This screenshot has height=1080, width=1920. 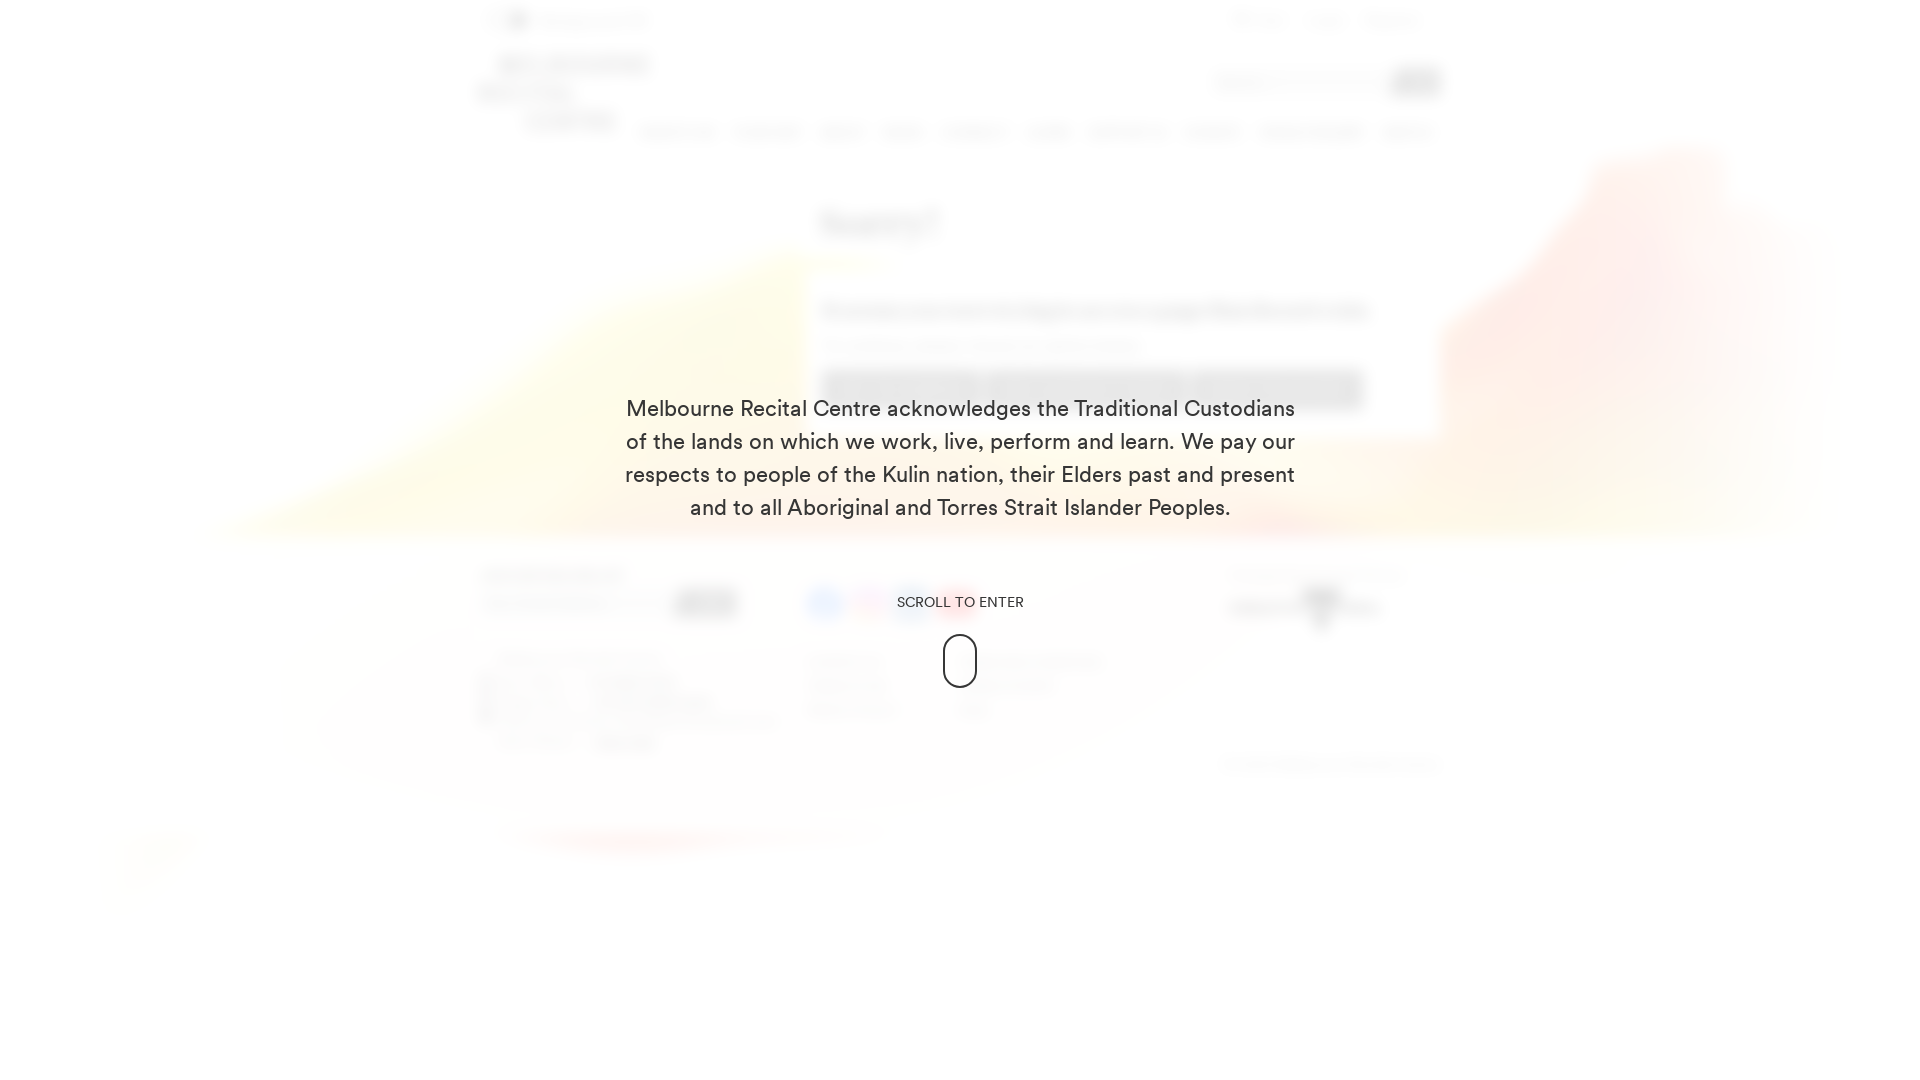 What do you see at coordinates (1006, 686) in the screenshot?
I see `TERMS OF ENTRY` at bounding box center [1006, 686].